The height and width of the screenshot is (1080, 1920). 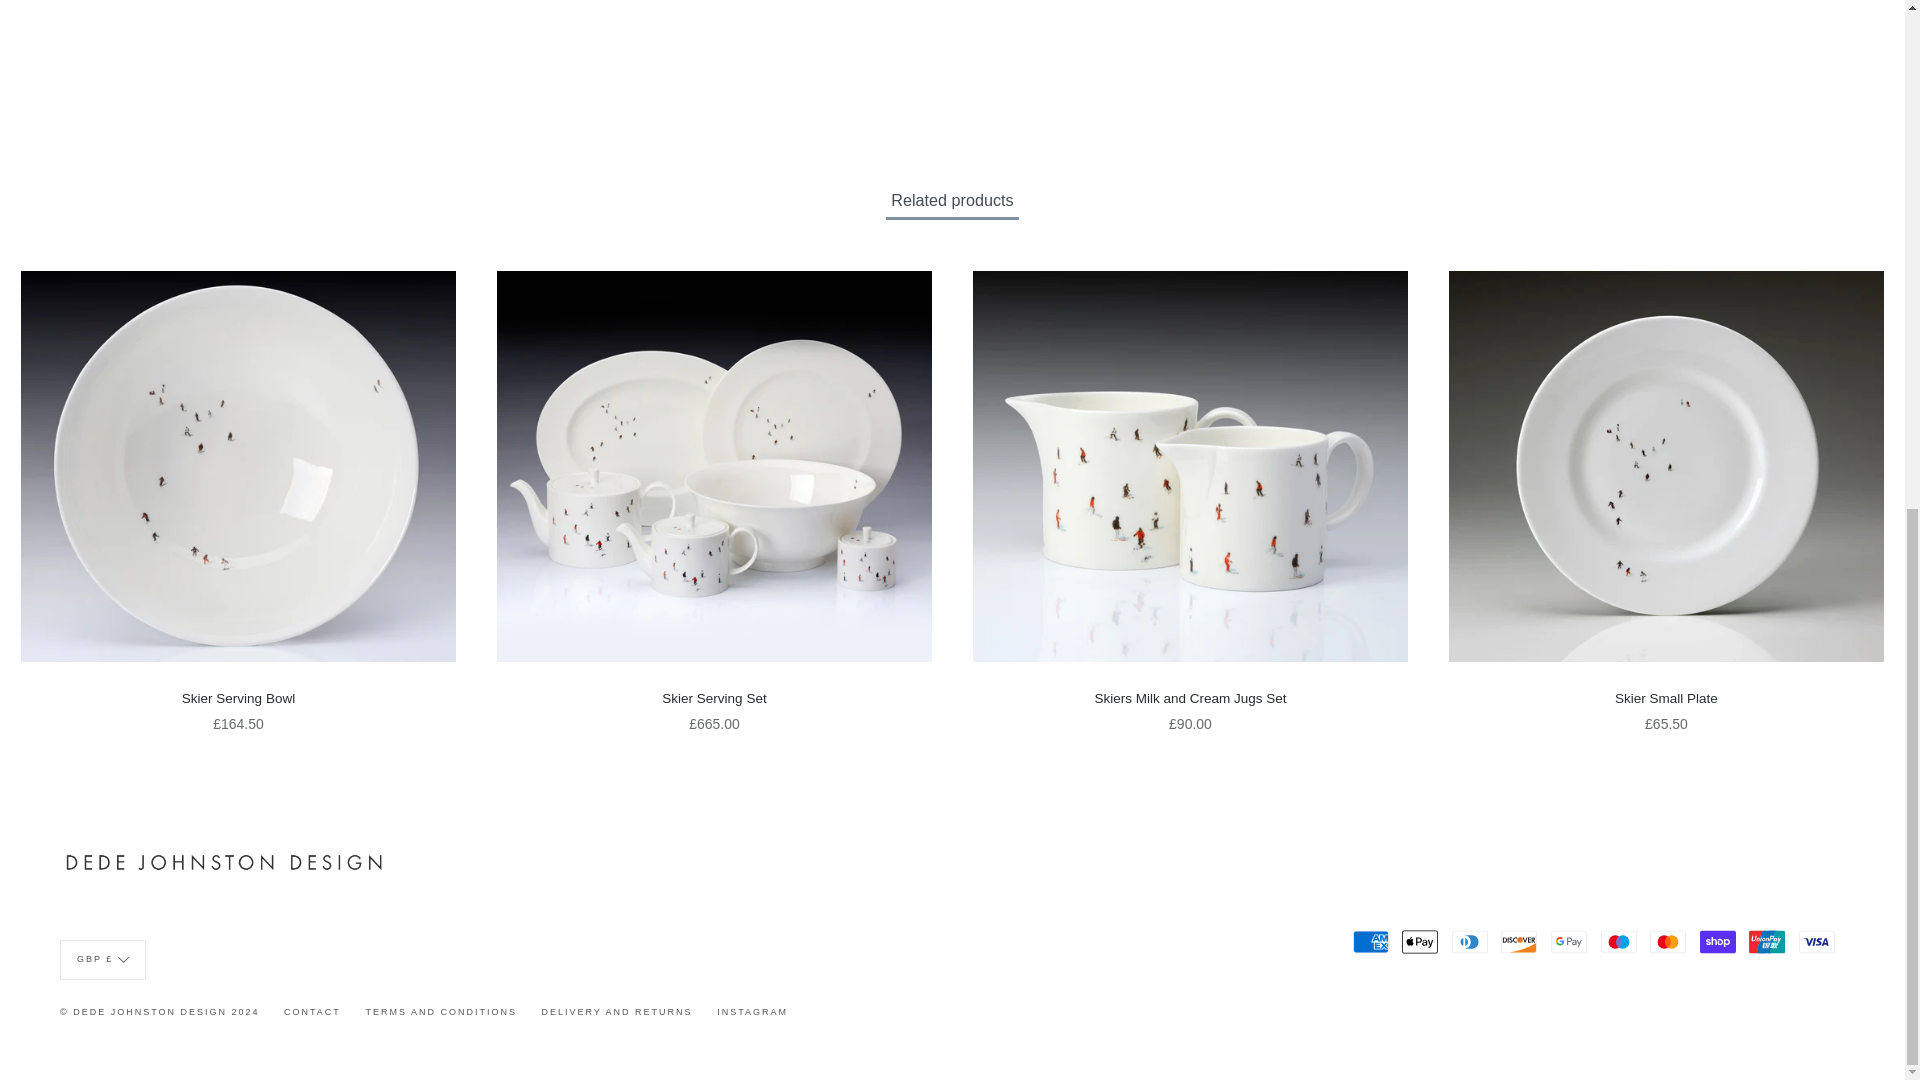 I want to click on American Express, so click(x=1370, y=941).